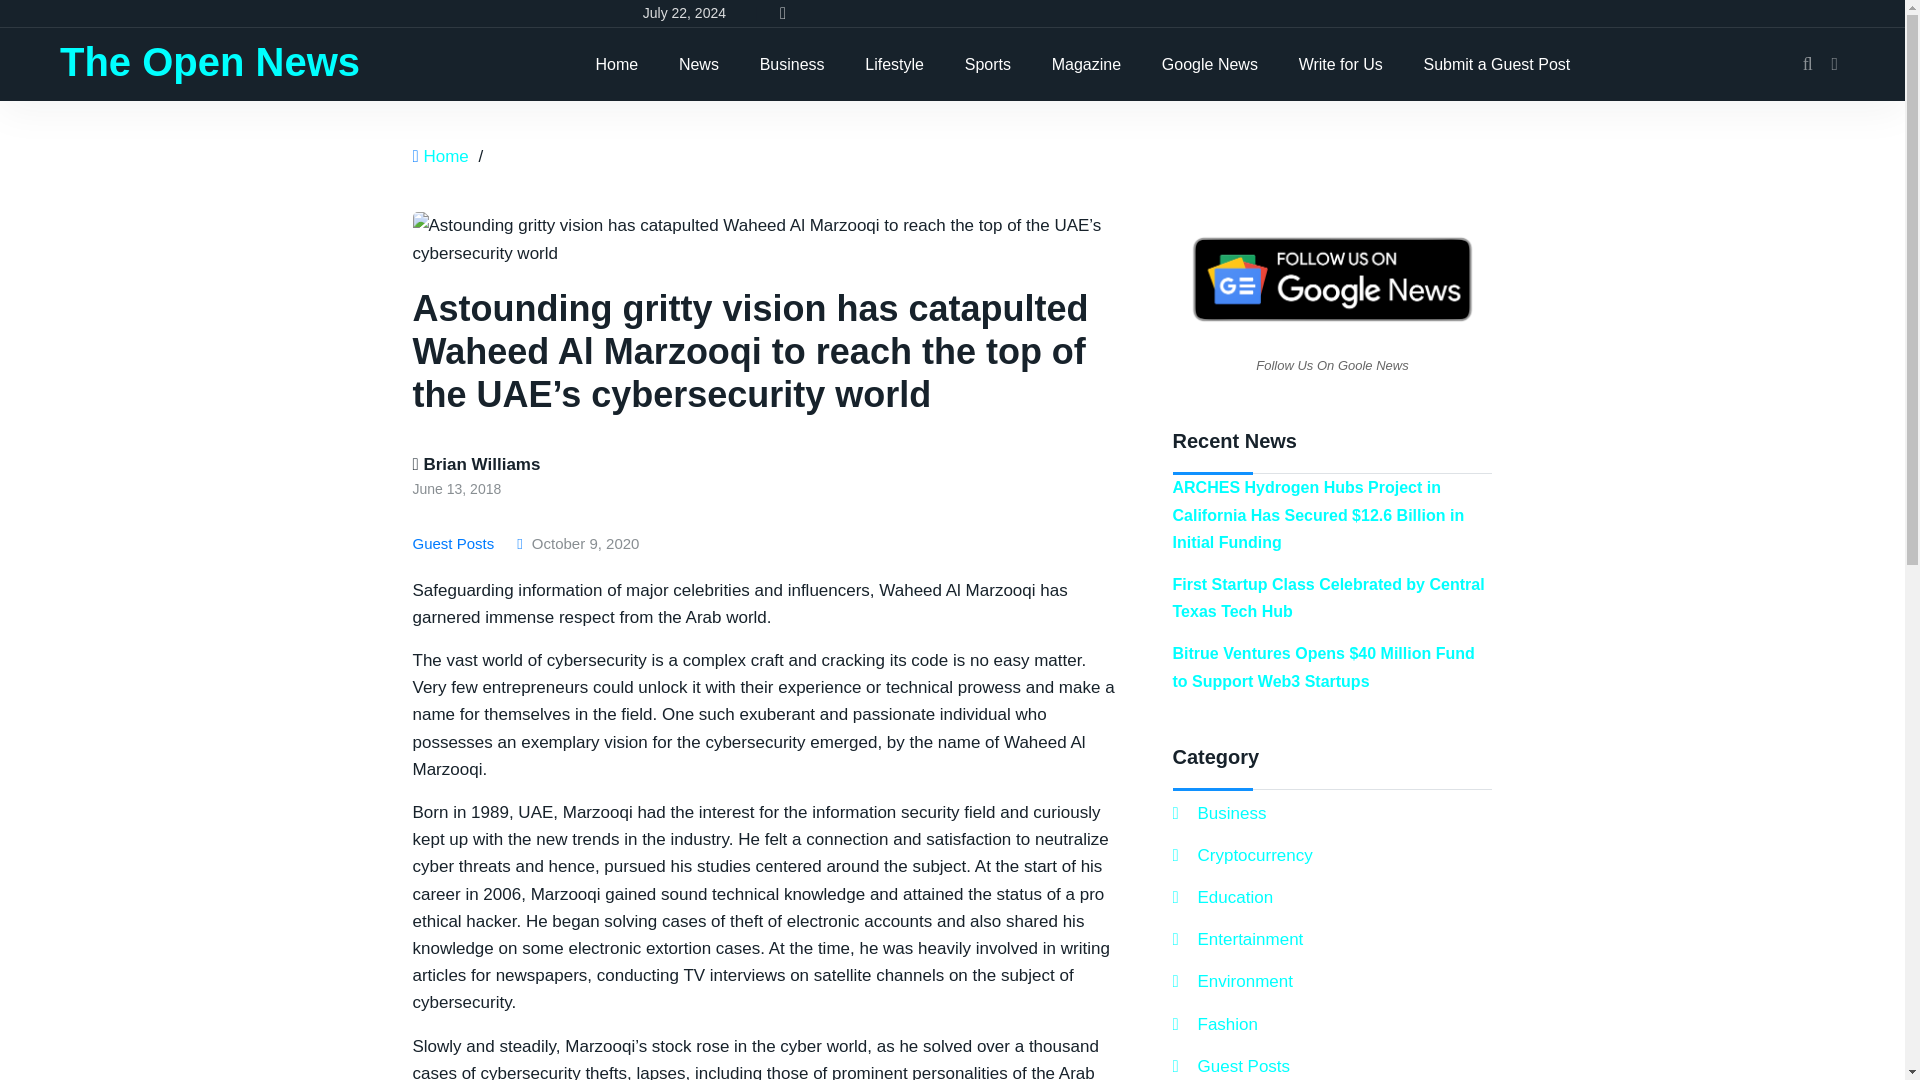 Image resolution: width=1920 pixels, height=1080 pixels. Describe the element at coordinates (1230, 1066) in the screenshot. I see `Guest Posts` at that location.